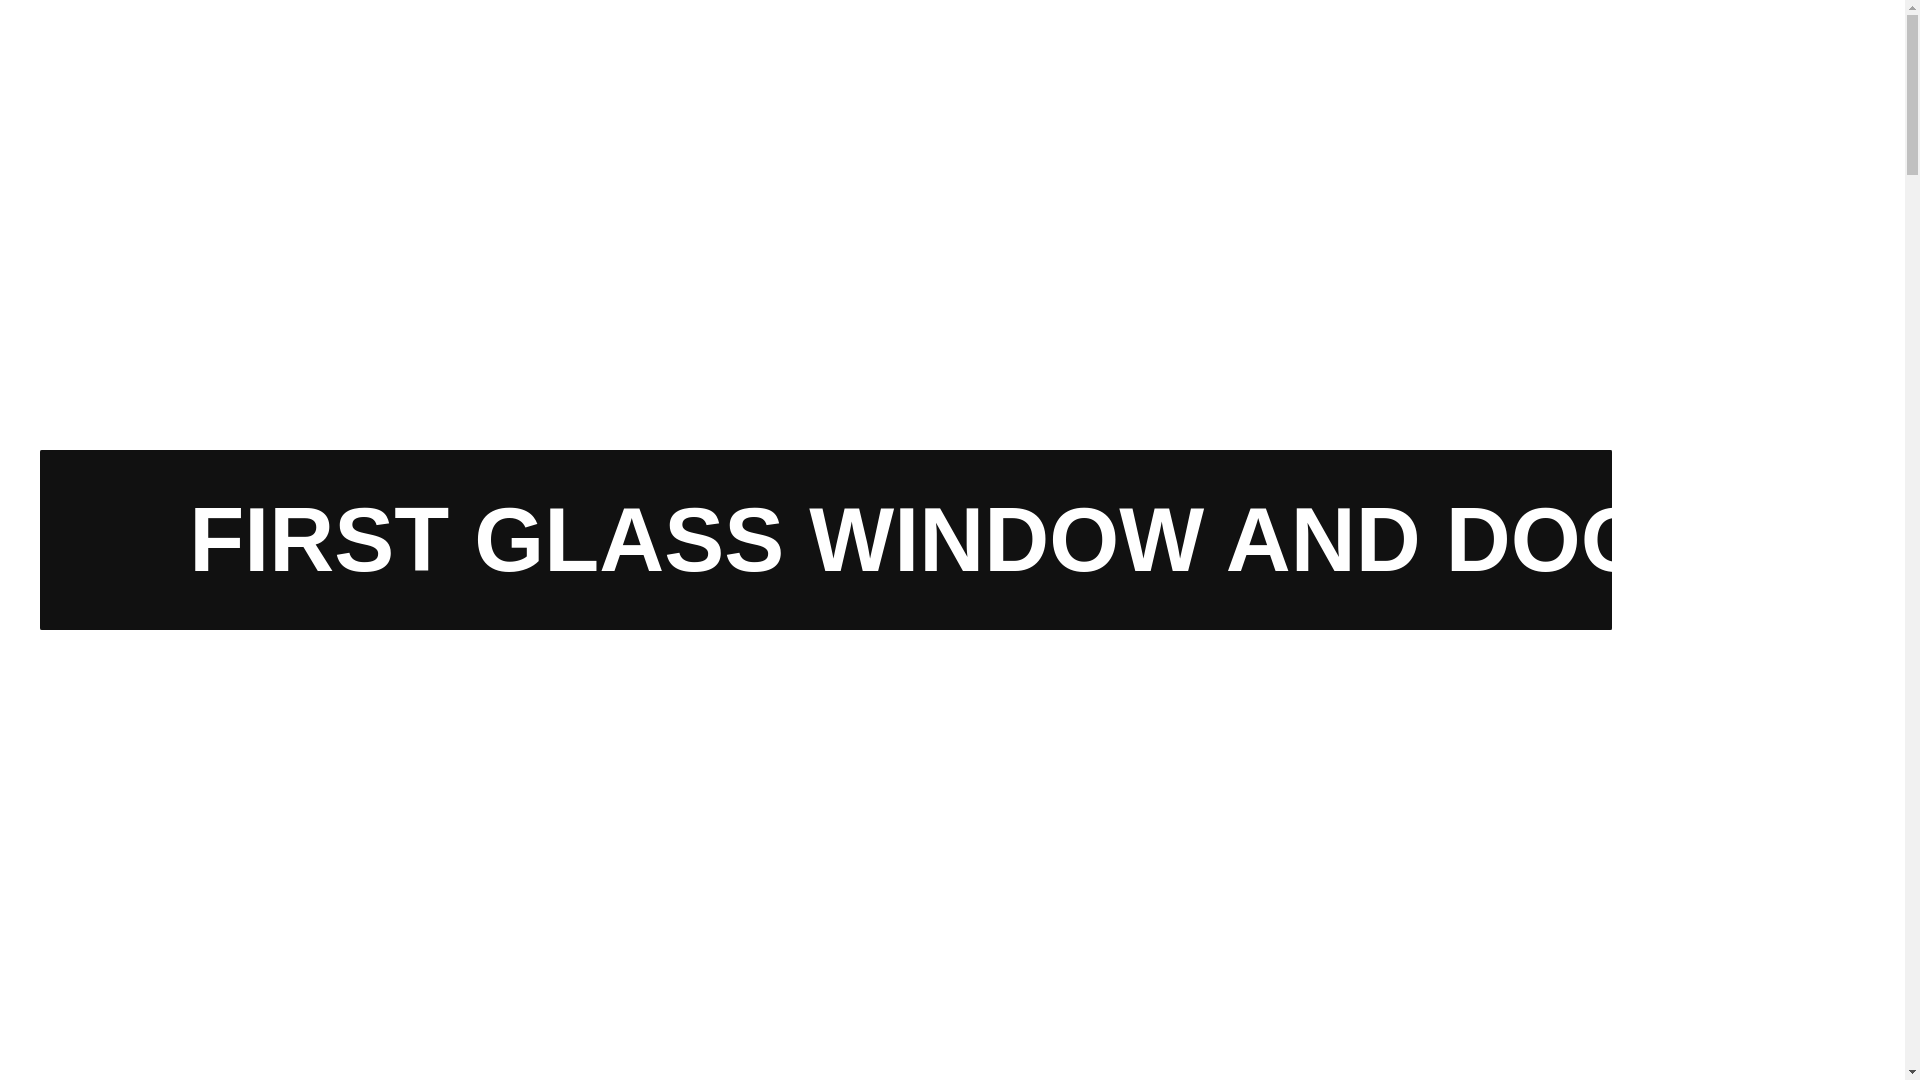 Image resolution: width=1920 pixels, height=1080 pixels. Describe the element at coordinates (610, 152) in the screenshot. I see `Windows` at that location.